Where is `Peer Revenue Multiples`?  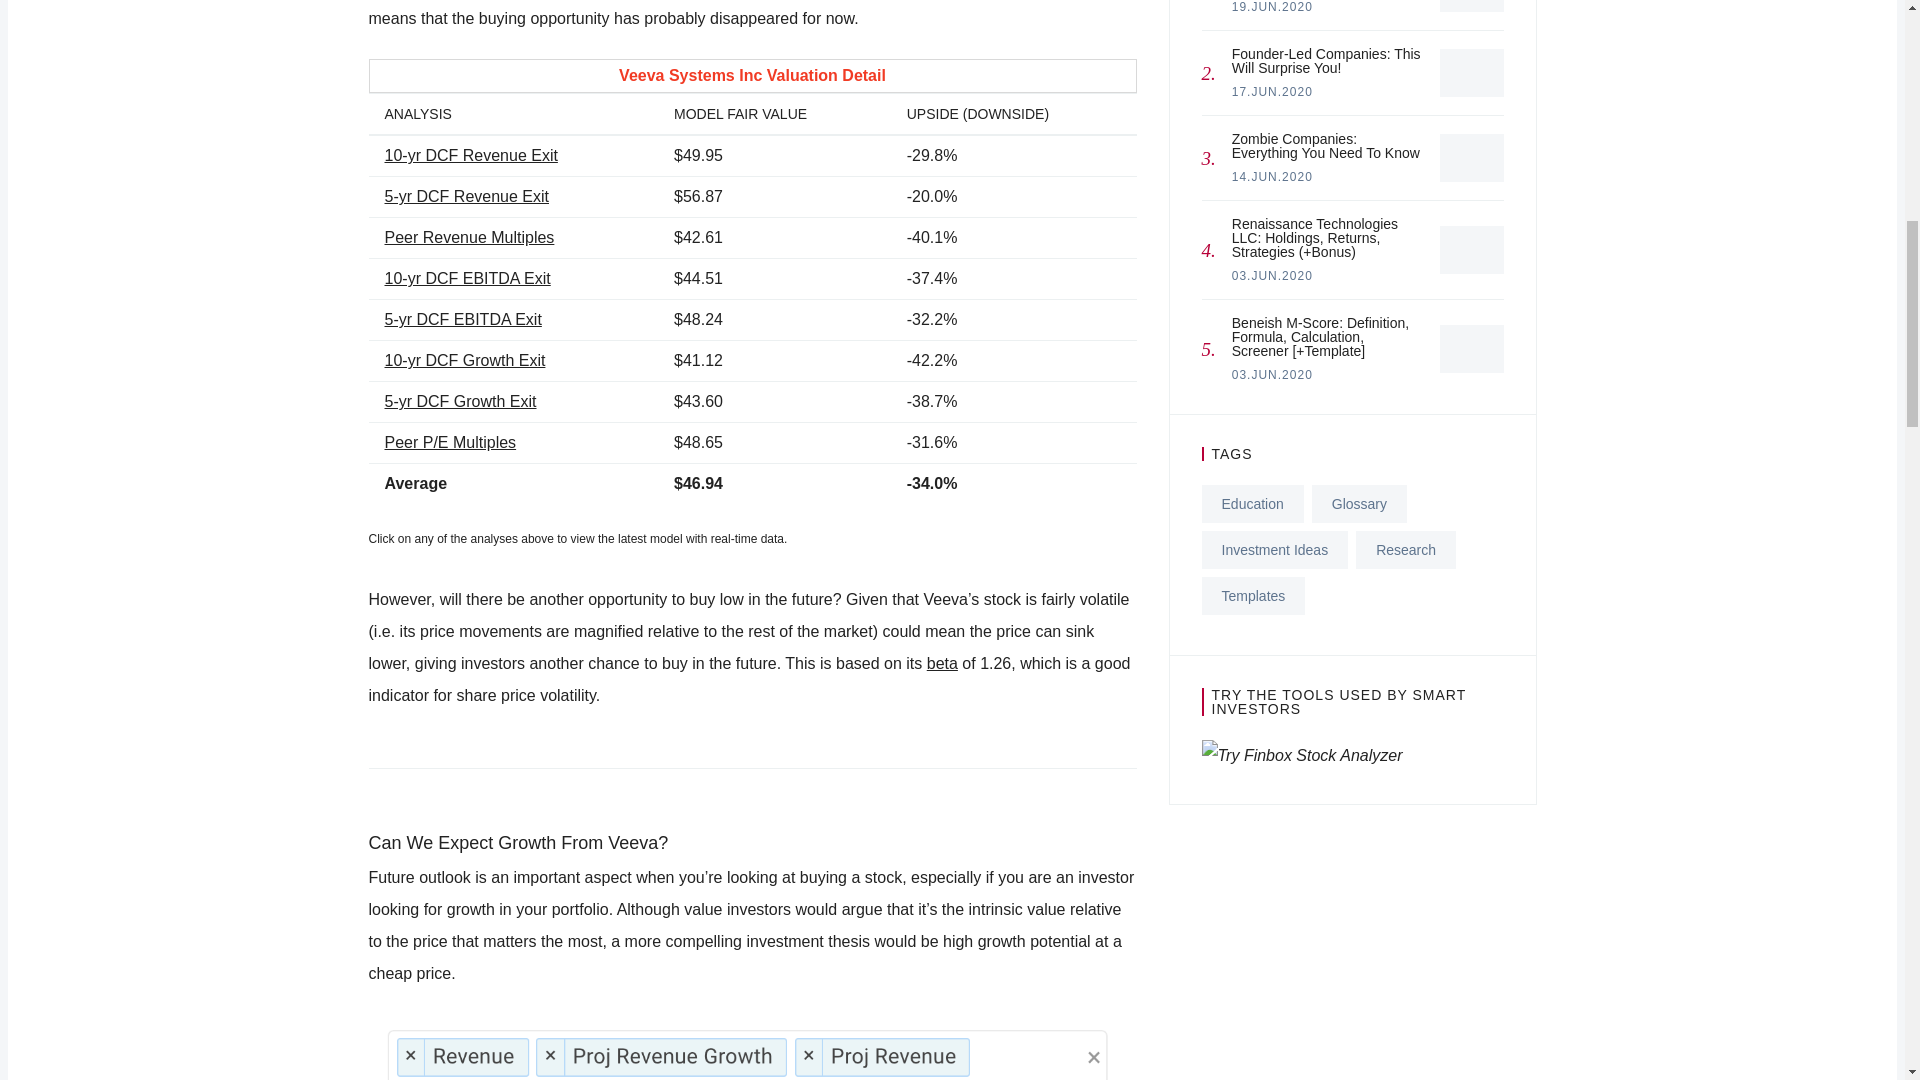
Peer Revenue Multiples is located at coordinates (1272, 176).